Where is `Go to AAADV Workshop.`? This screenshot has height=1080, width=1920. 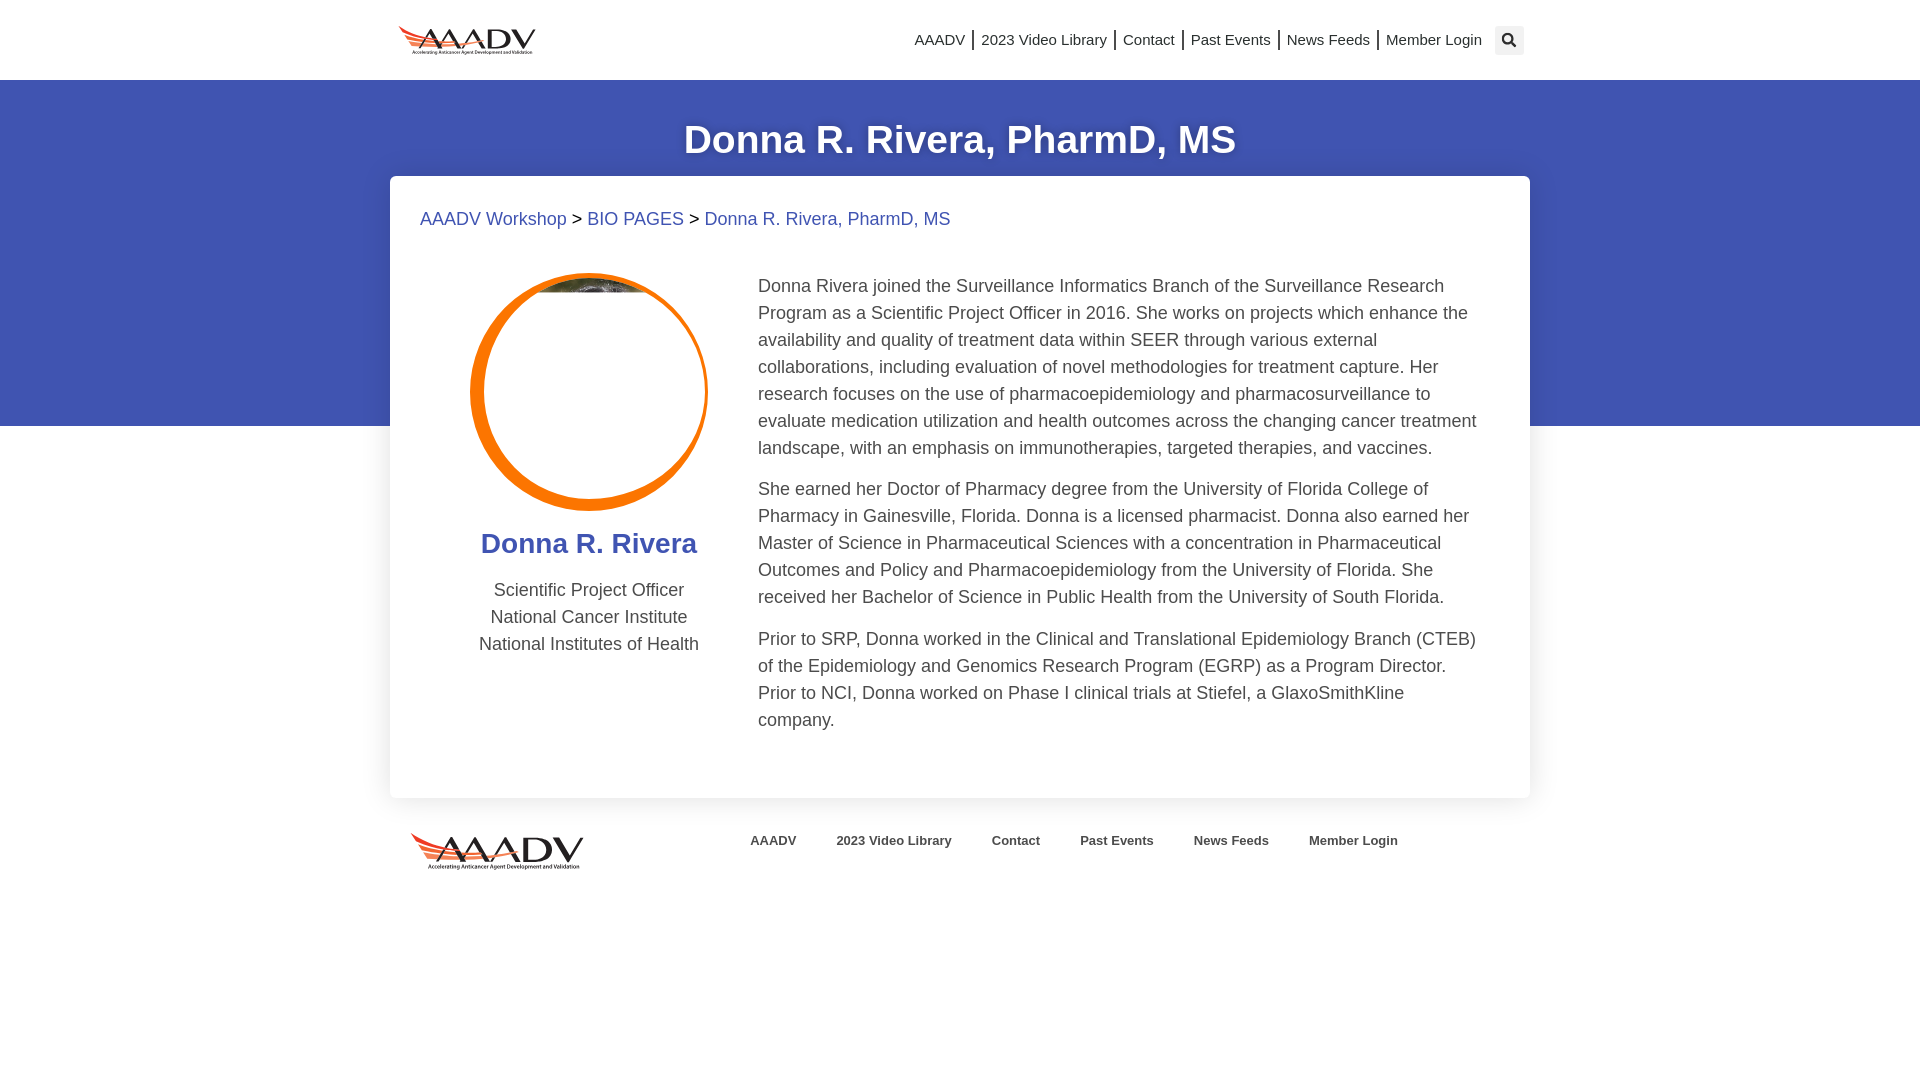
Go to AAADV Workshop. is located at coordinates (493, 218).